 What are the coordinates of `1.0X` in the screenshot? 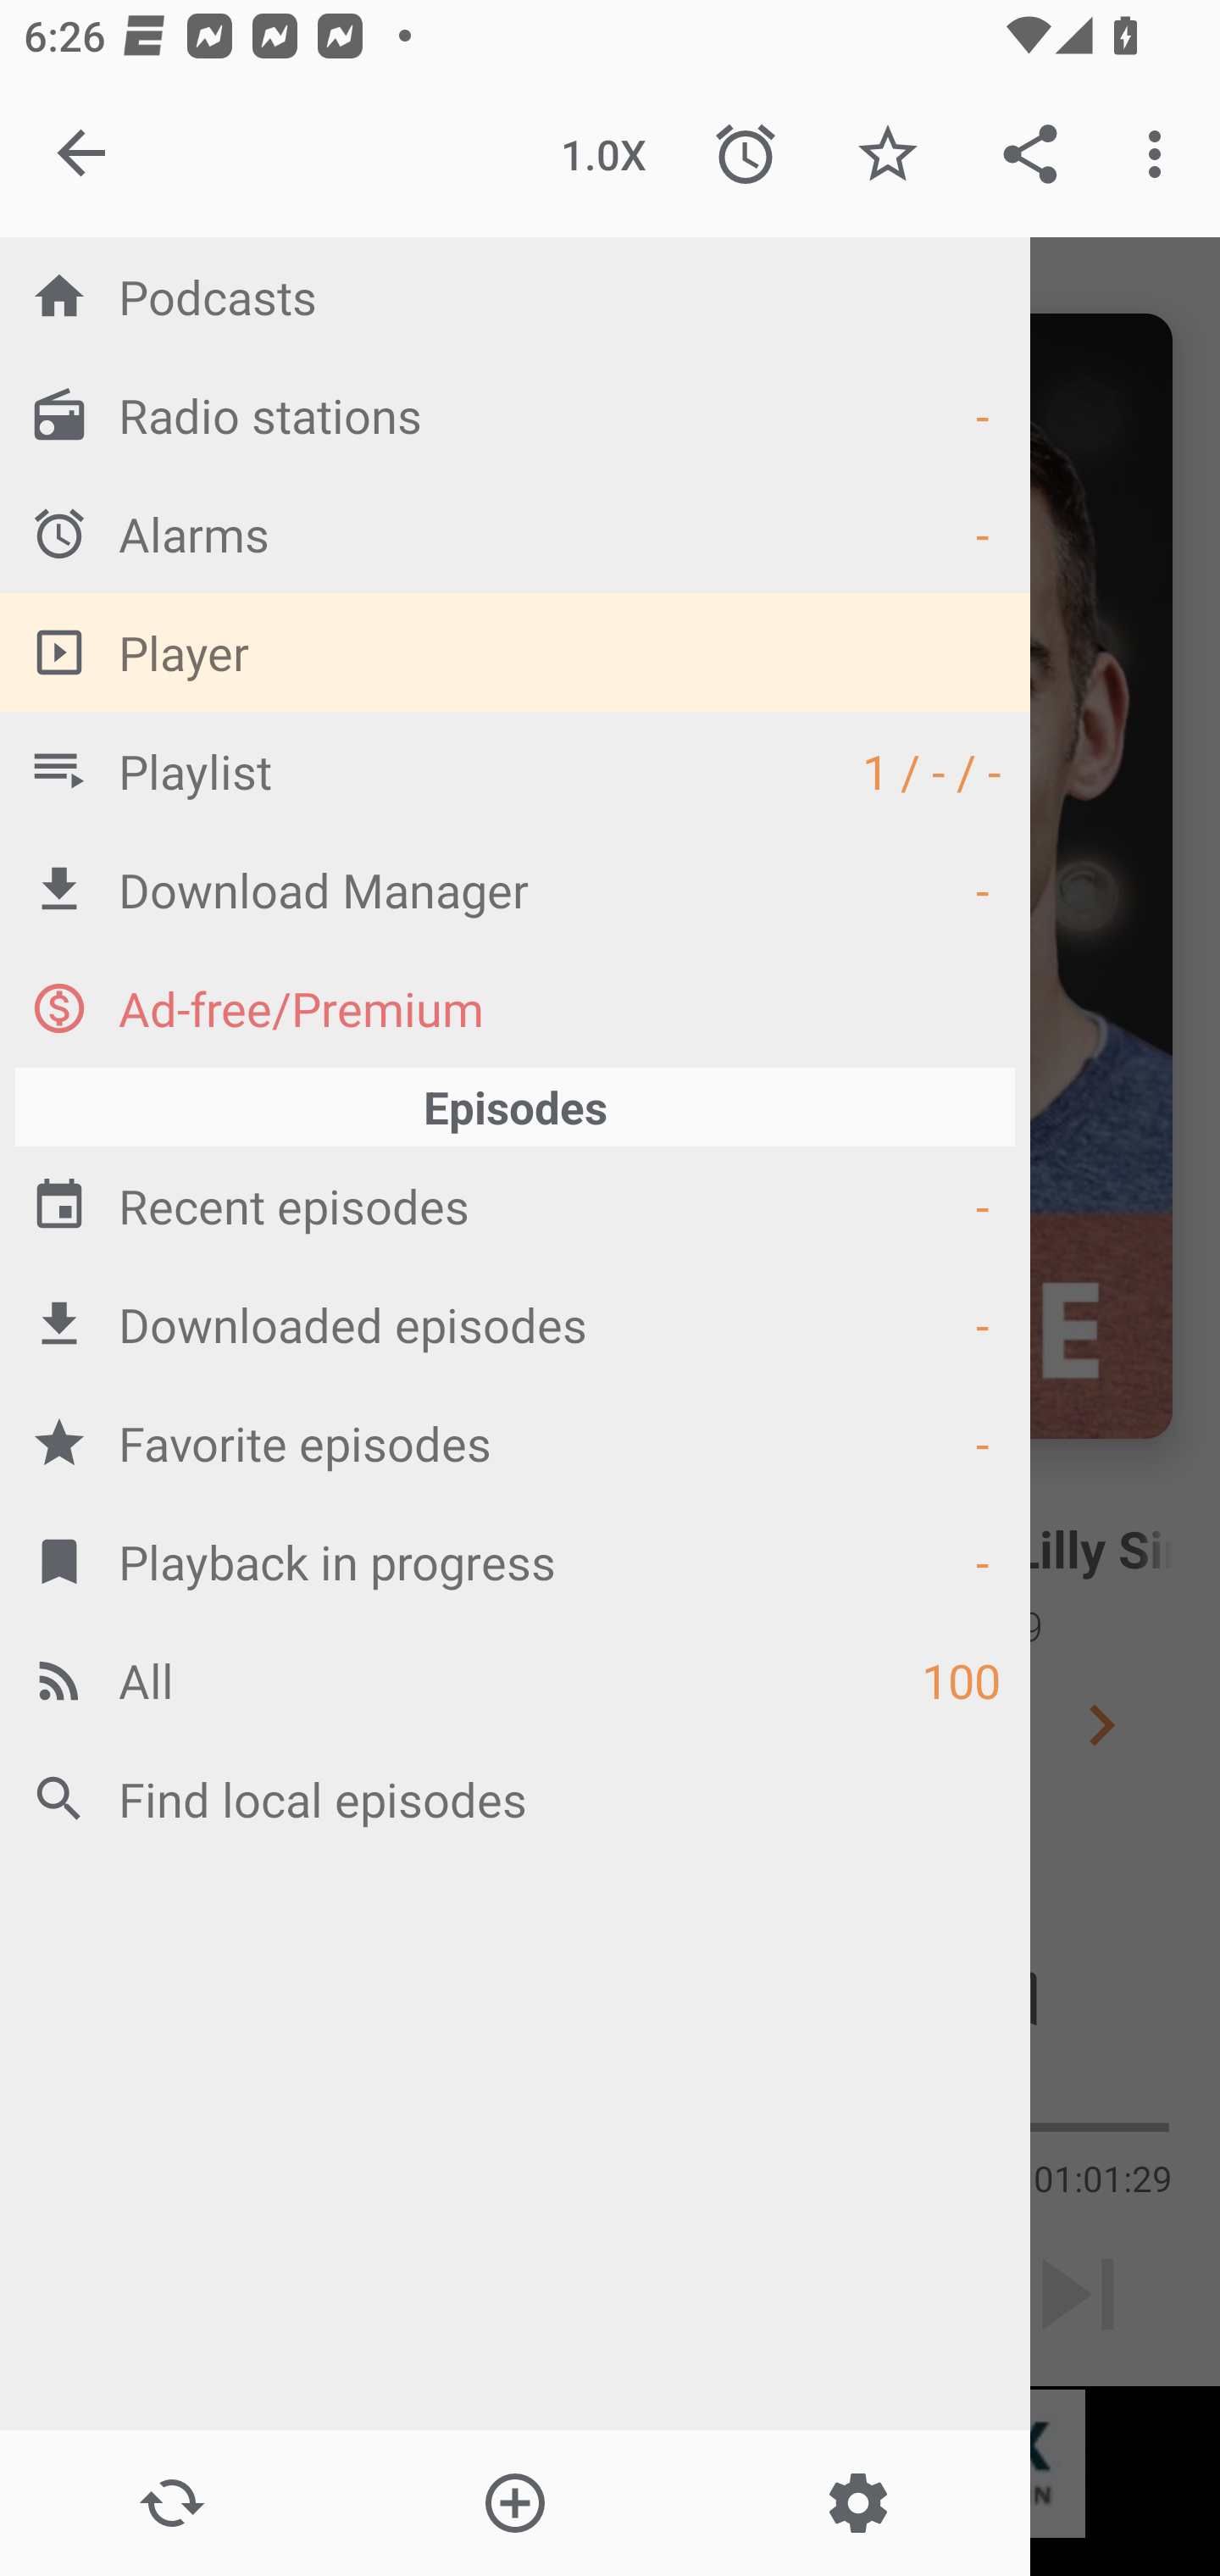 It's located at (603, 154).